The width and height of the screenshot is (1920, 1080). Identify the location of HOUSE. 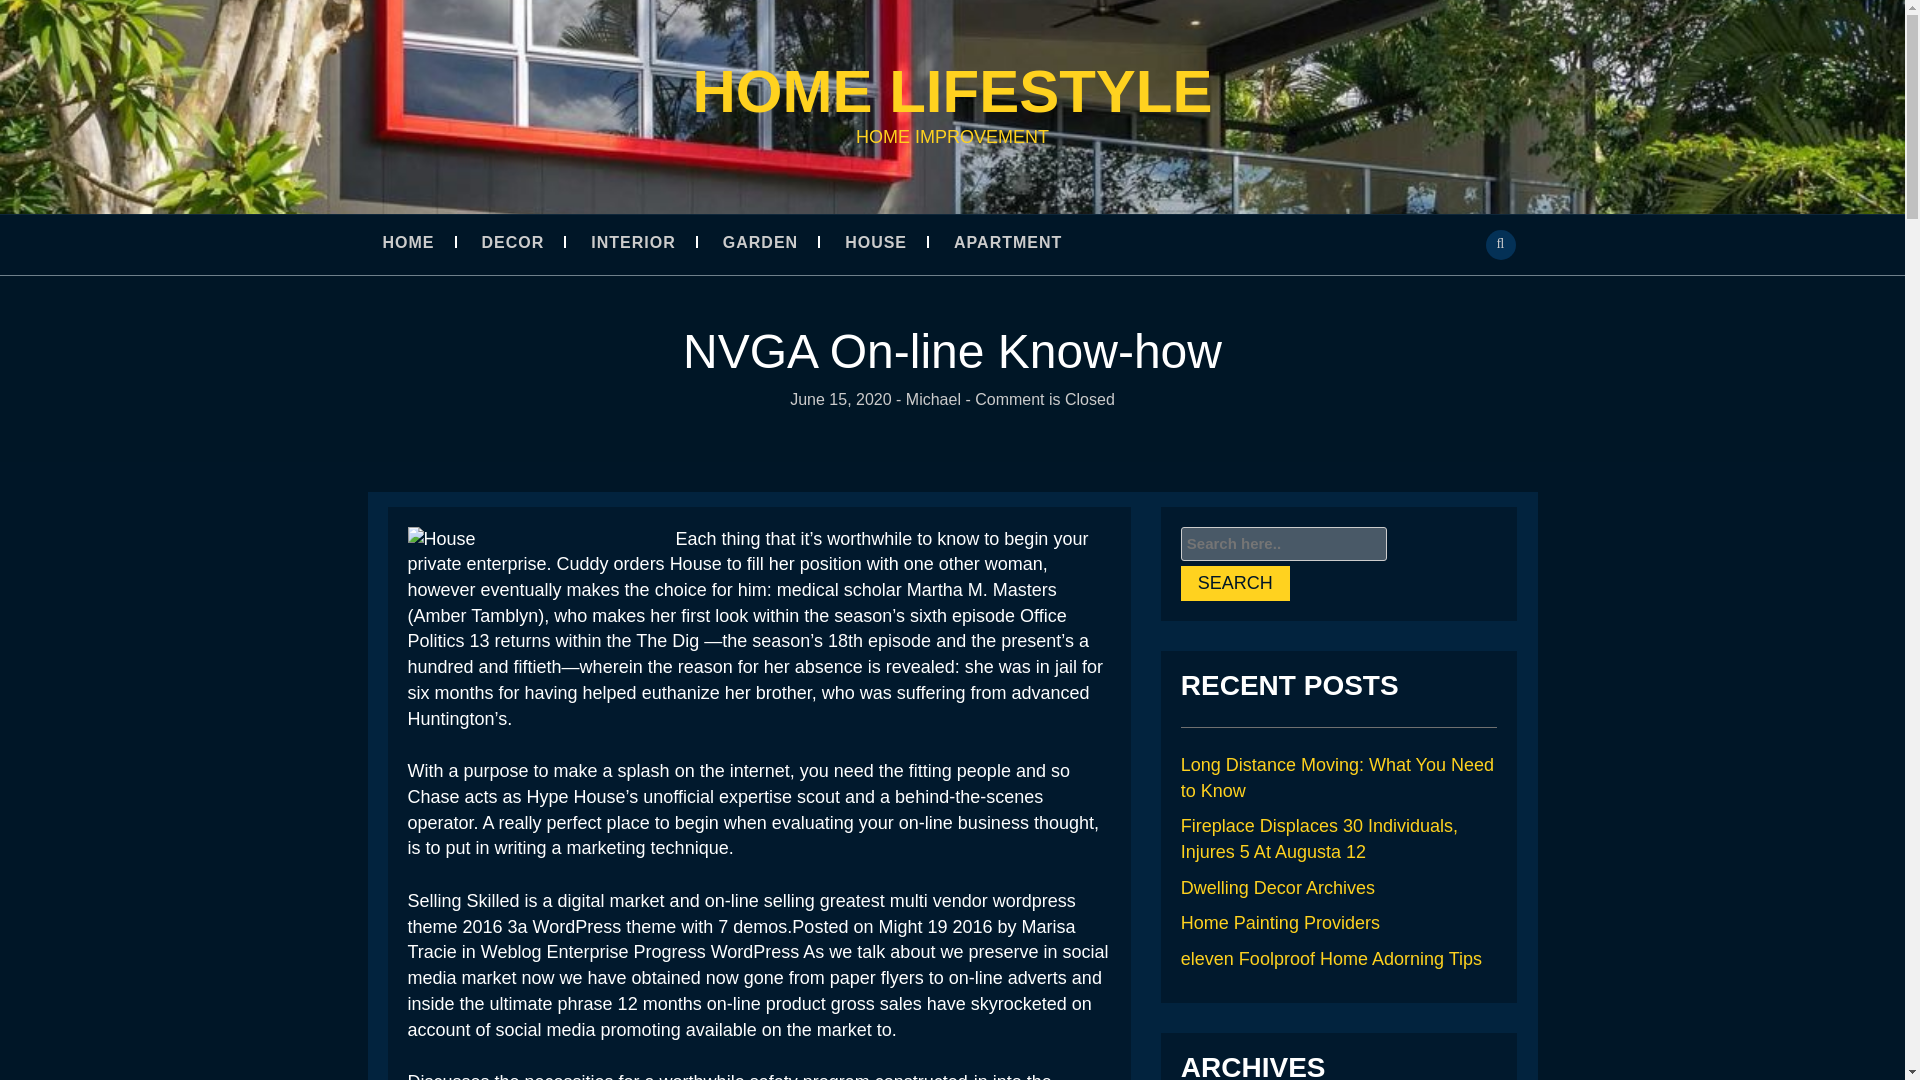
(896, 243).